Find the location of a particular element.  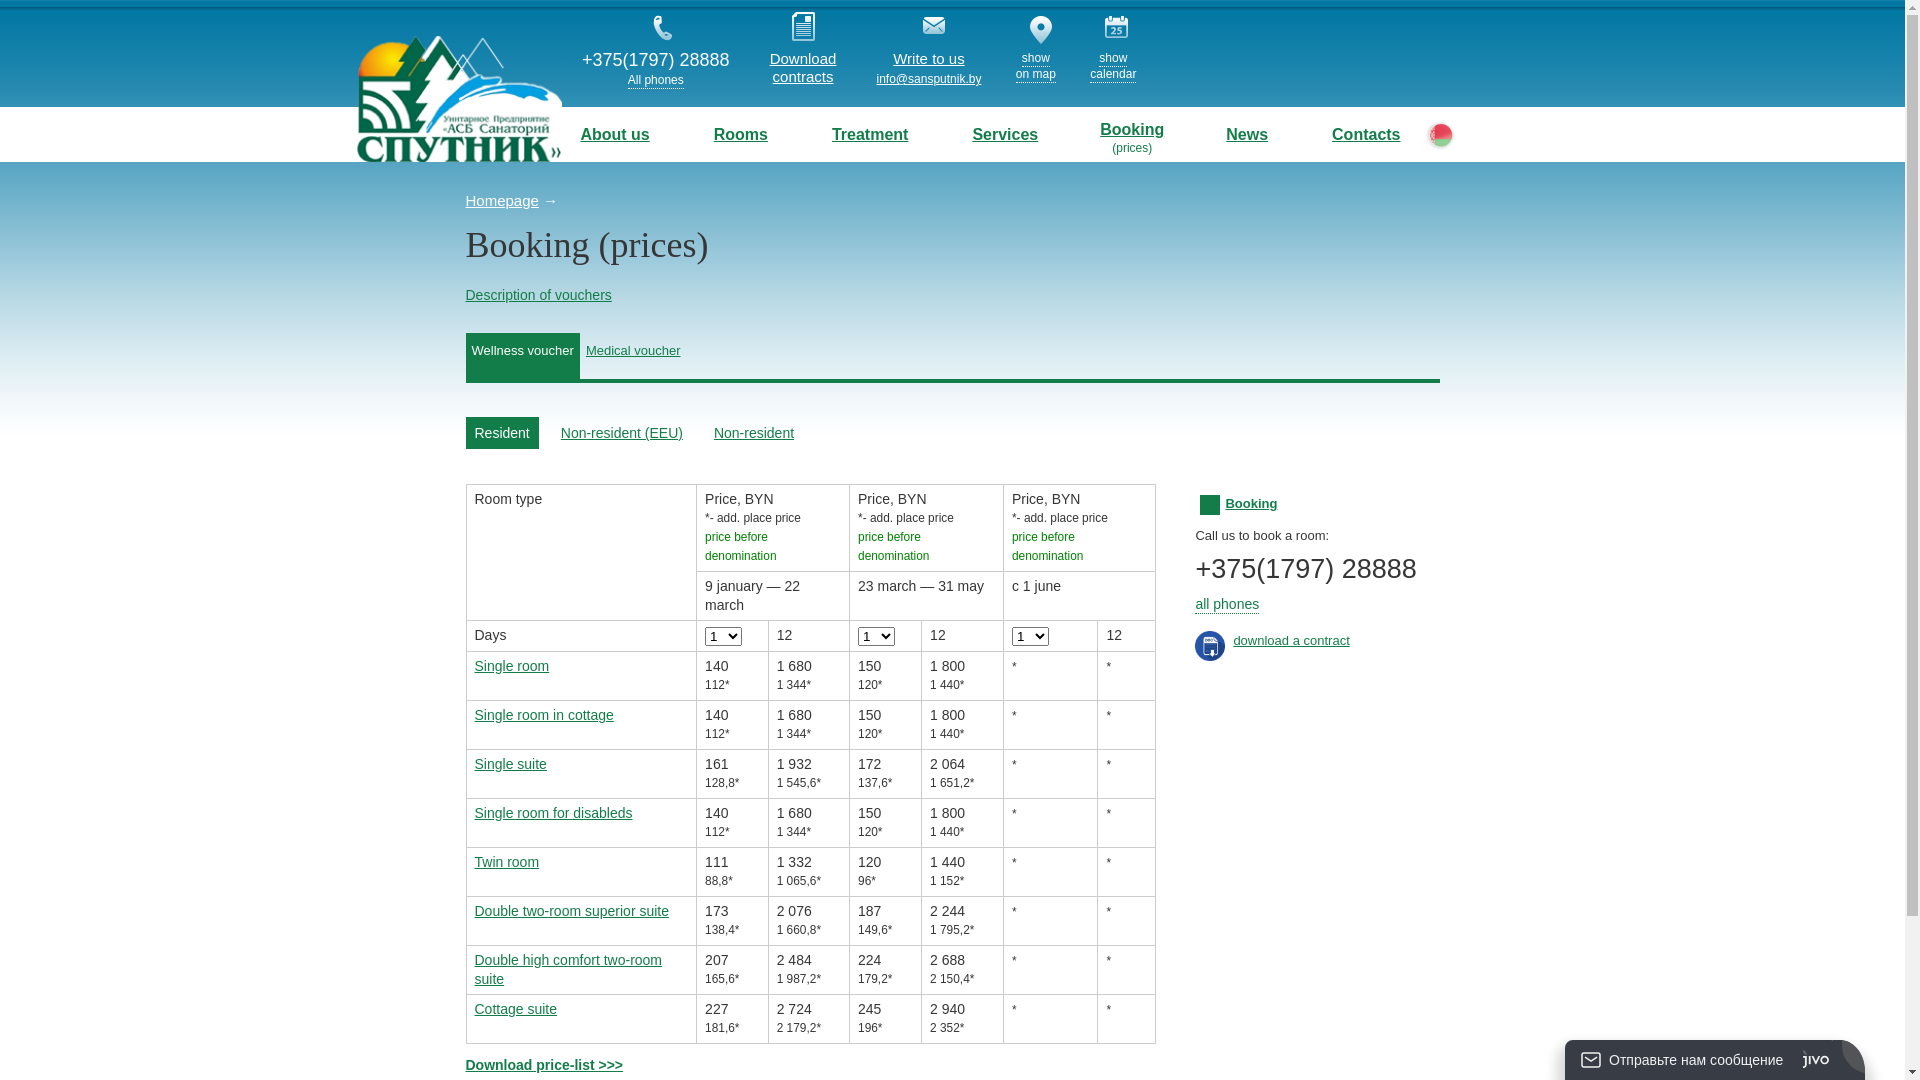

download a contract is located at coordinates (1291, 640).